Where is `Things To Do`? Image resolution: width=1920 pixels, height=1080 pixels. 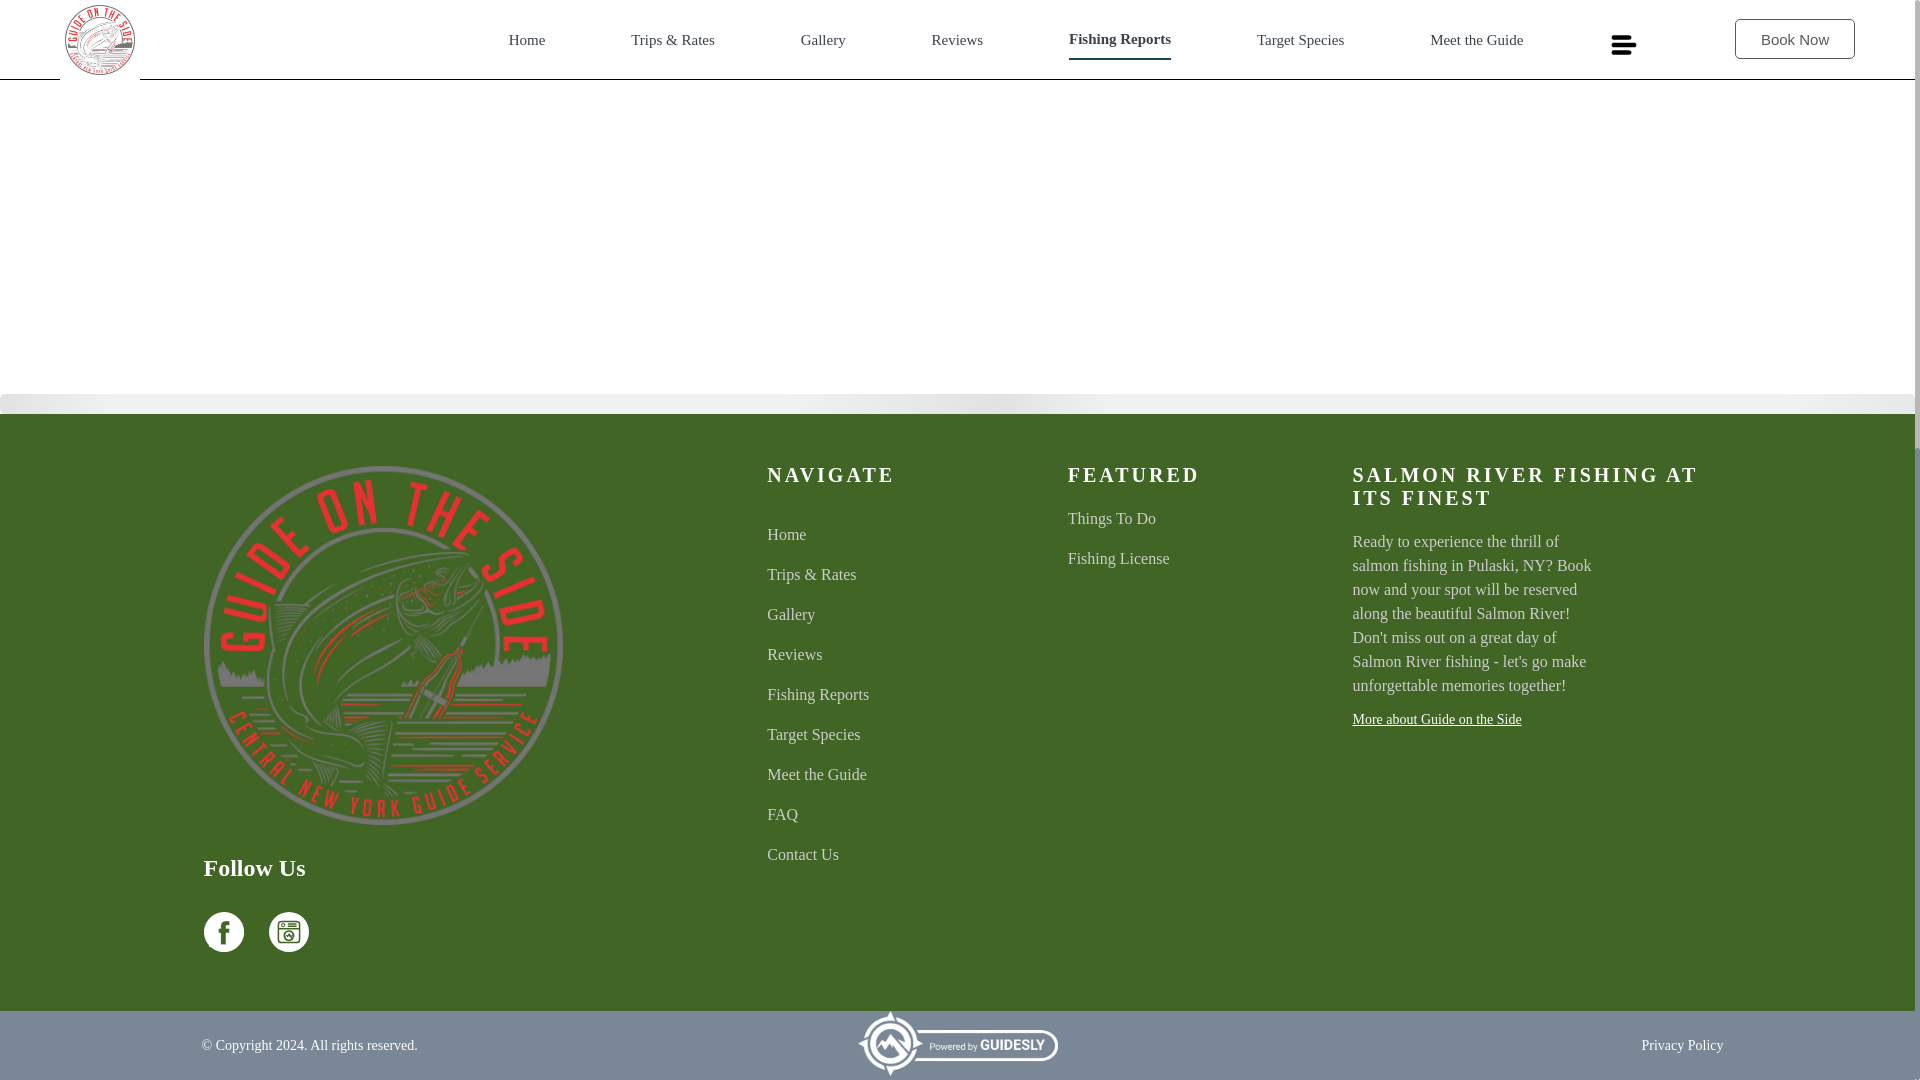
Things To Do is located at coordinates (1192, 518).